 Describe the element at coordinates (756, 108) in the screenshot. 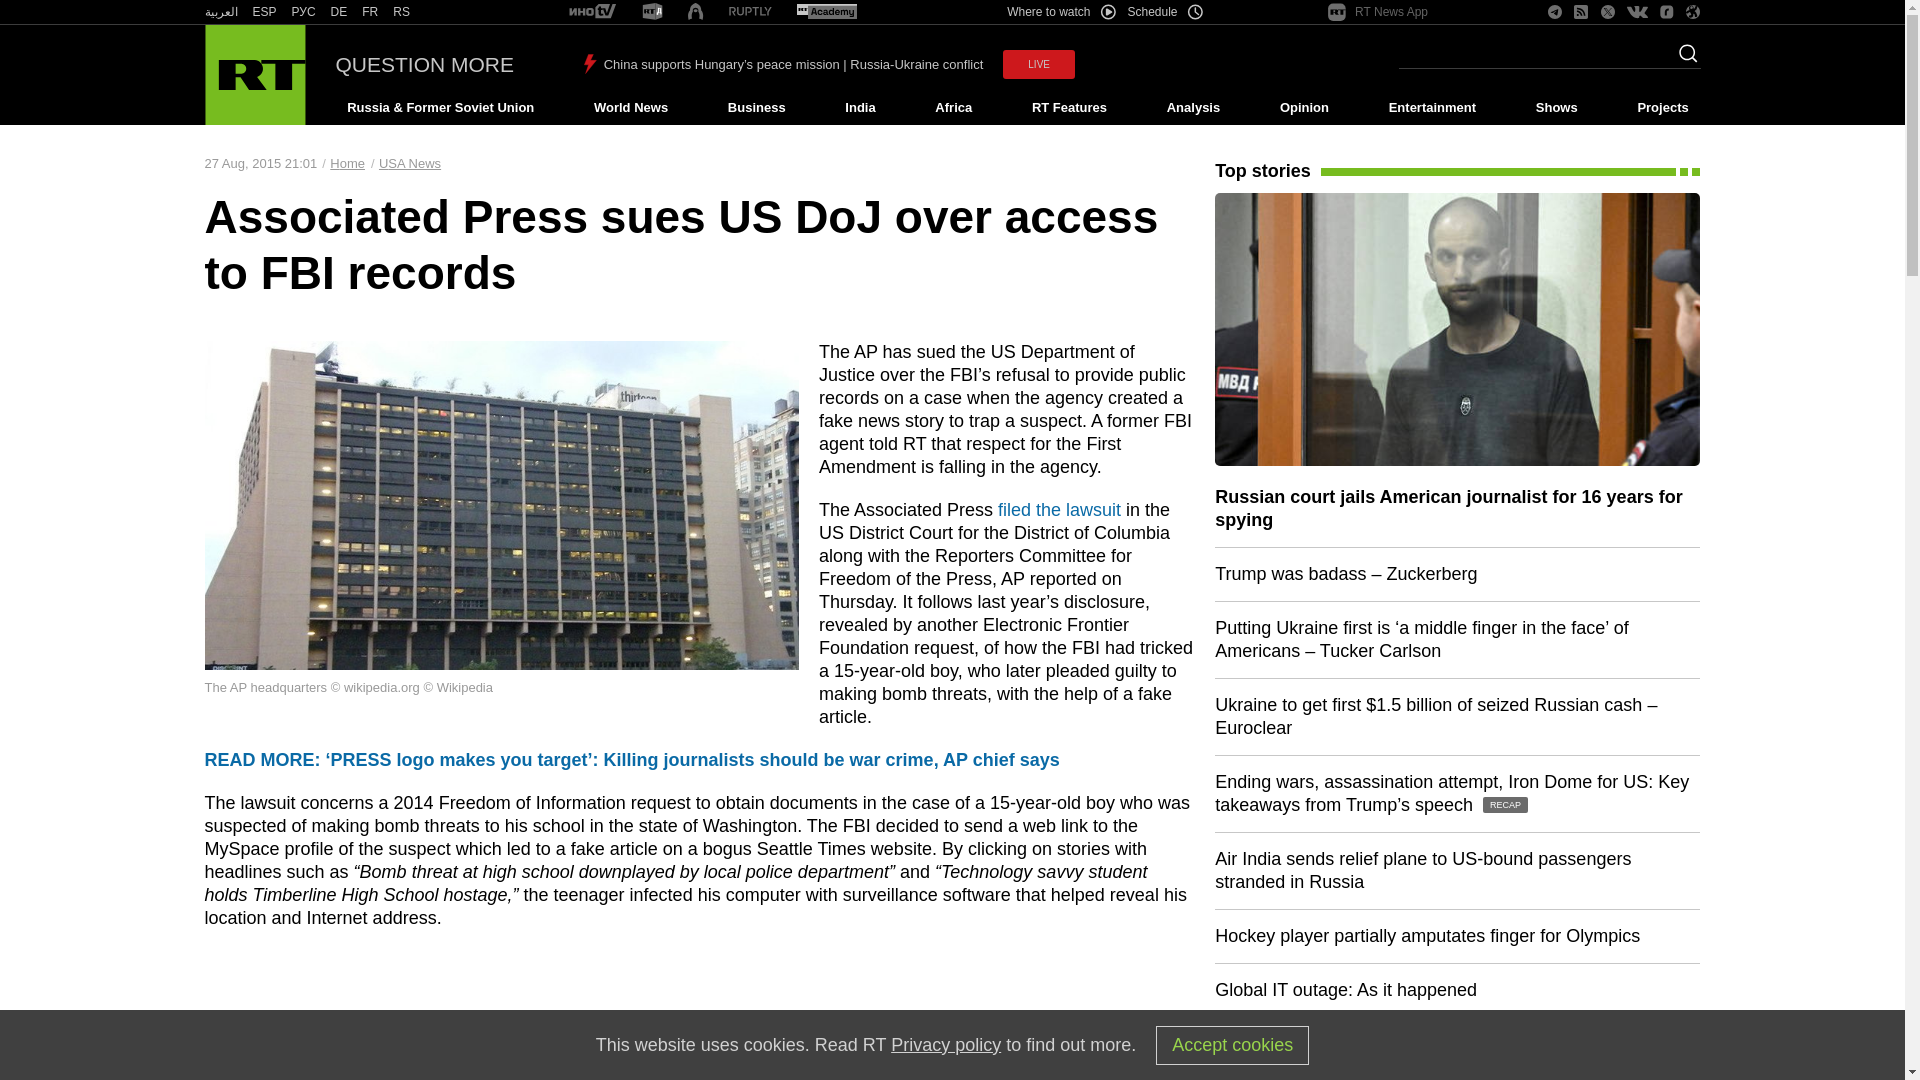

I see `Business` at that location.